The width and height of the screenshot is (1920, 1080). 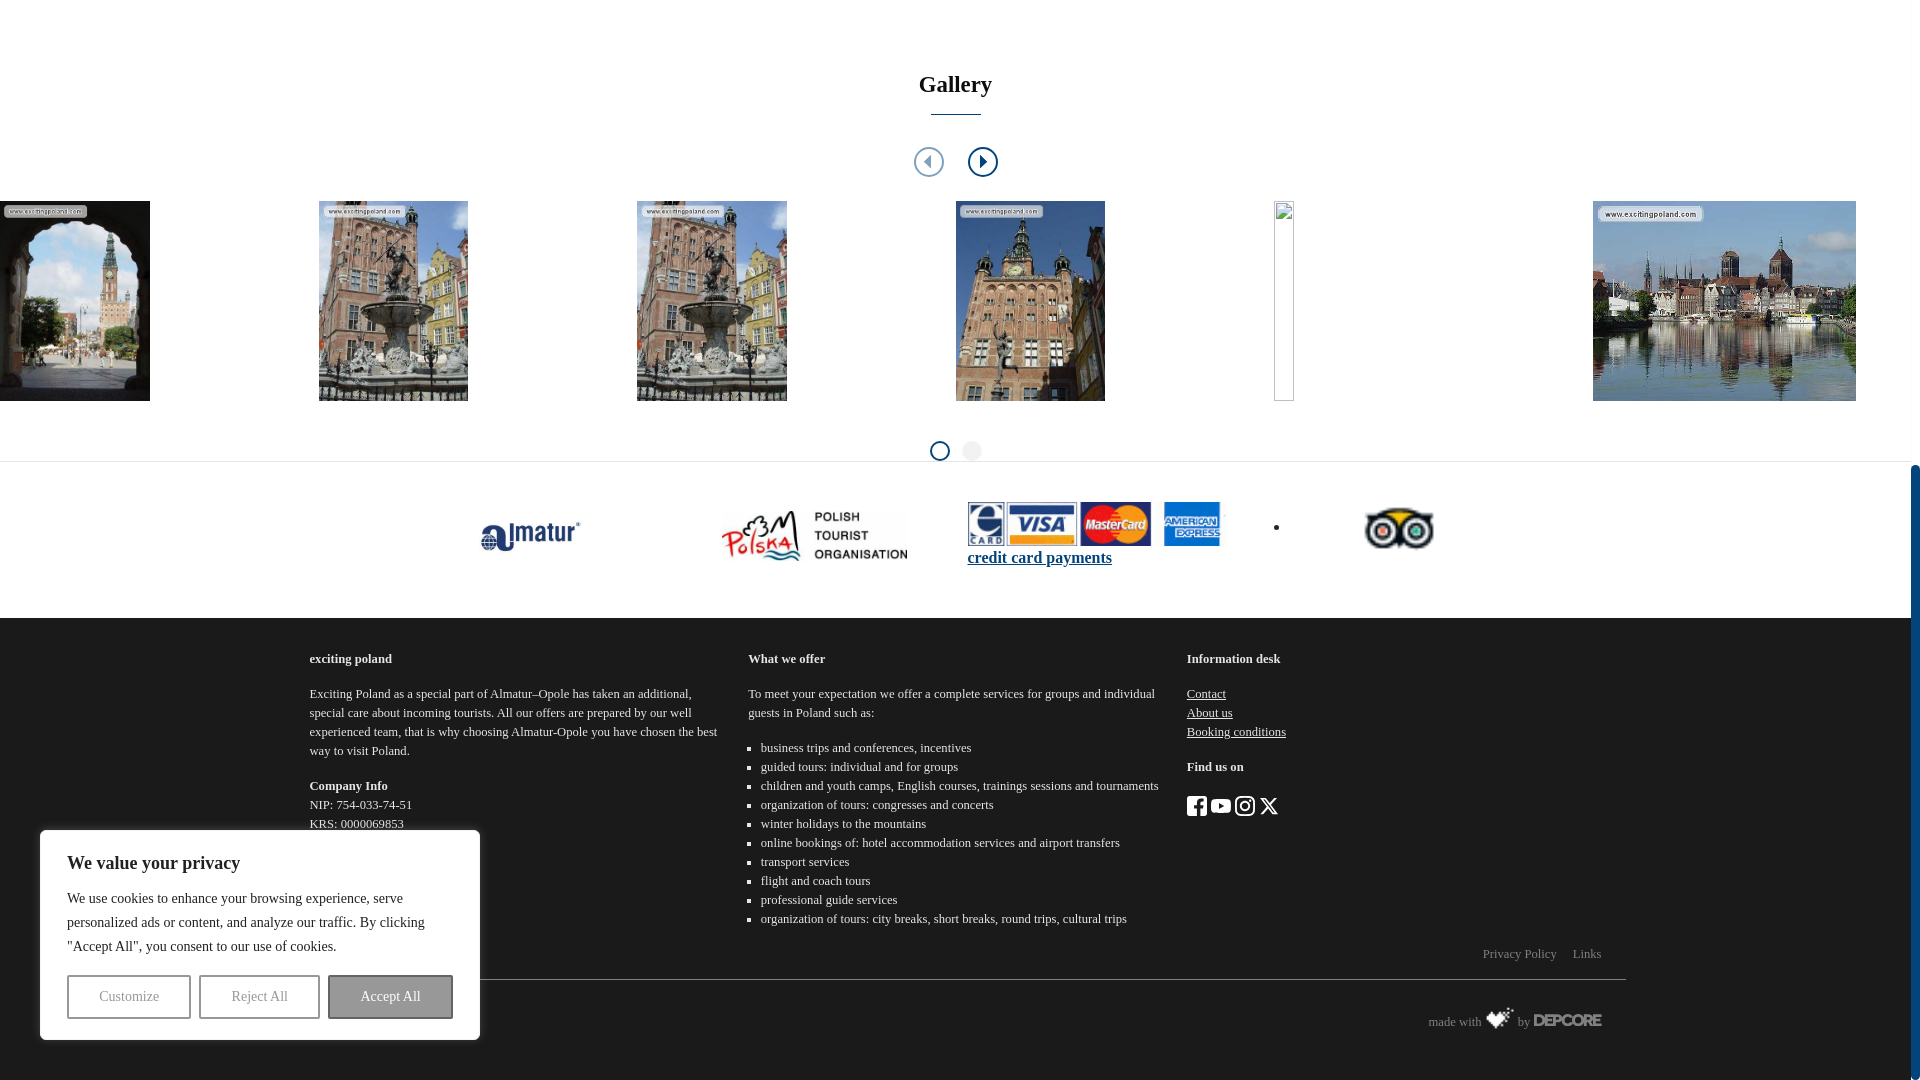 What do you see at coordinates (1220, 804) in the screenshot?
I see `Find us on Youtube` at bounding box center [1220, 804].